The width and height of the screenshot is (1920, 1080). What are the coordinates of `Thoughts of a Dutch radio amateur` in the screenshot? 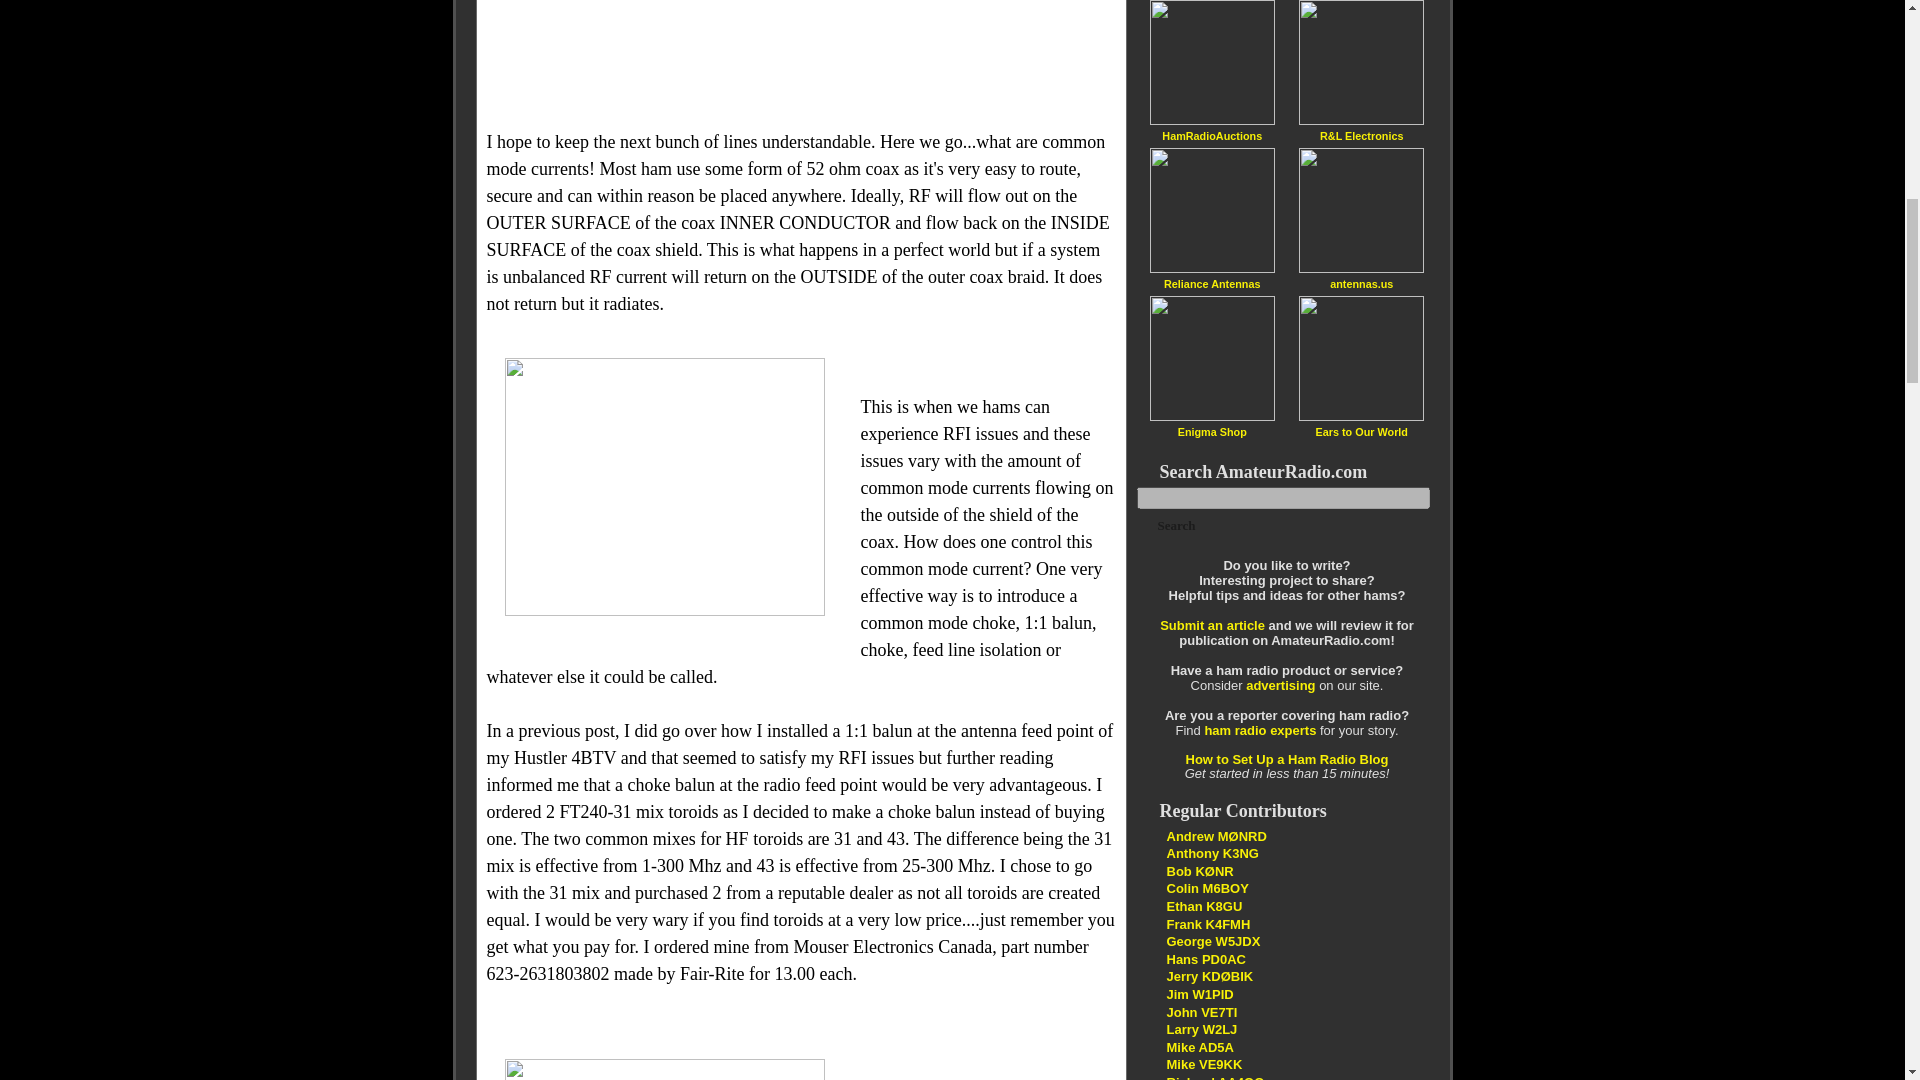 It's located at (1204, 958).